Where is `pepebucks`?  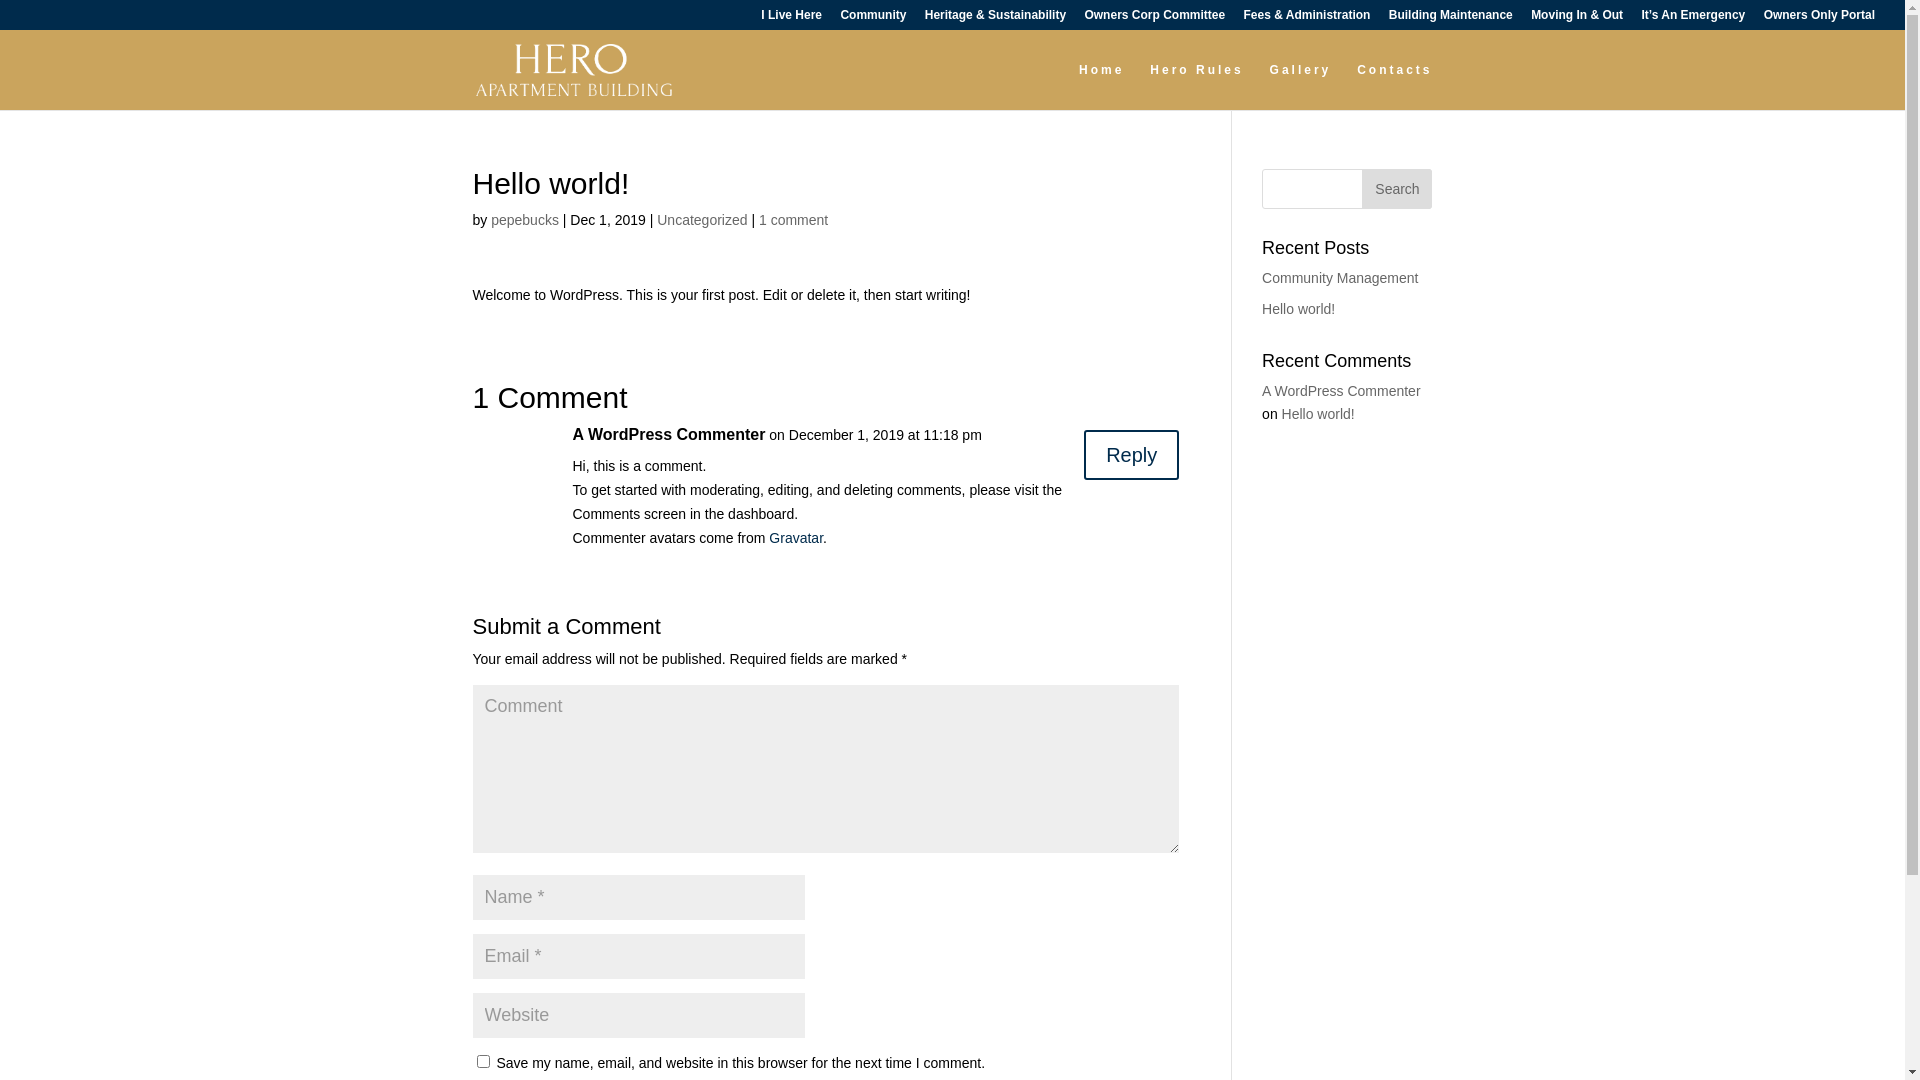
pepebucks is located at coordinates (525, 220).